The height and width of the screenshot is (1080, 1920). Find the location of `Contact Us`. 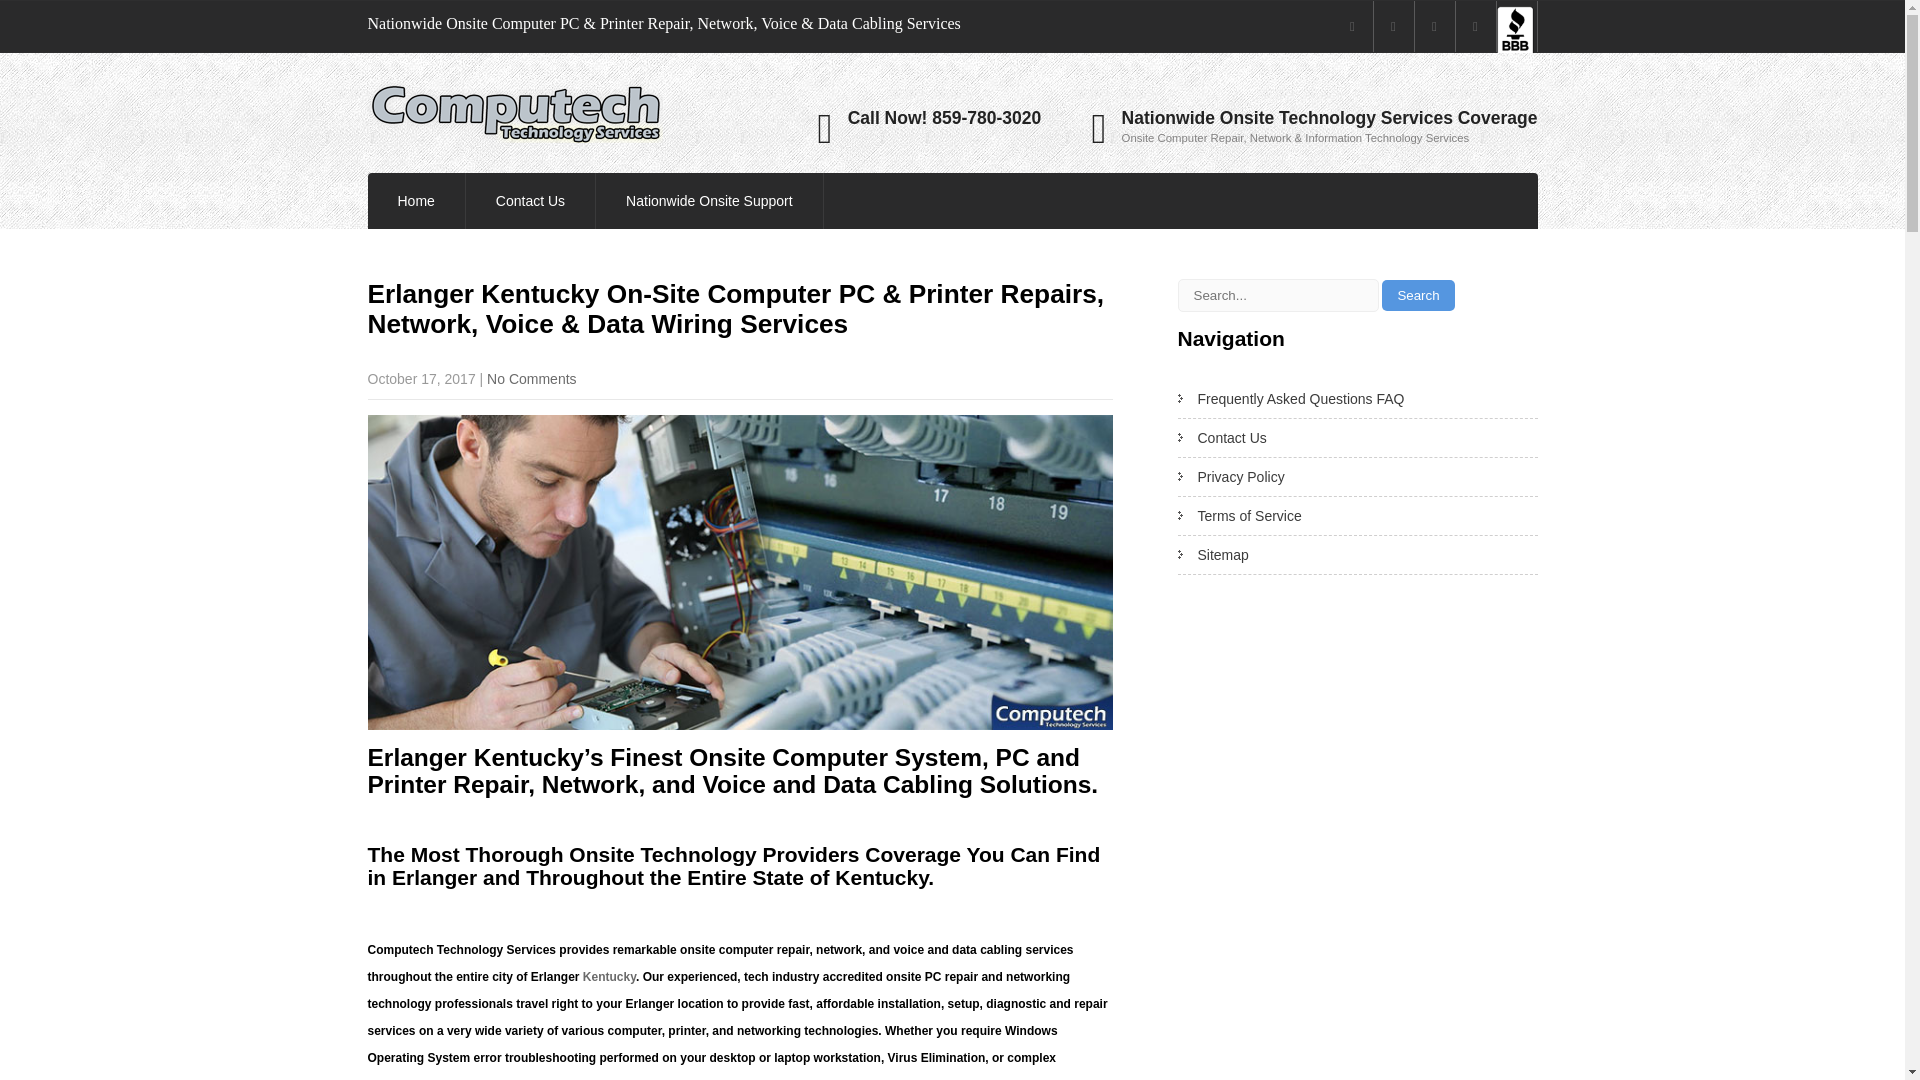

Contact Us is located at coordinates (530, 200).